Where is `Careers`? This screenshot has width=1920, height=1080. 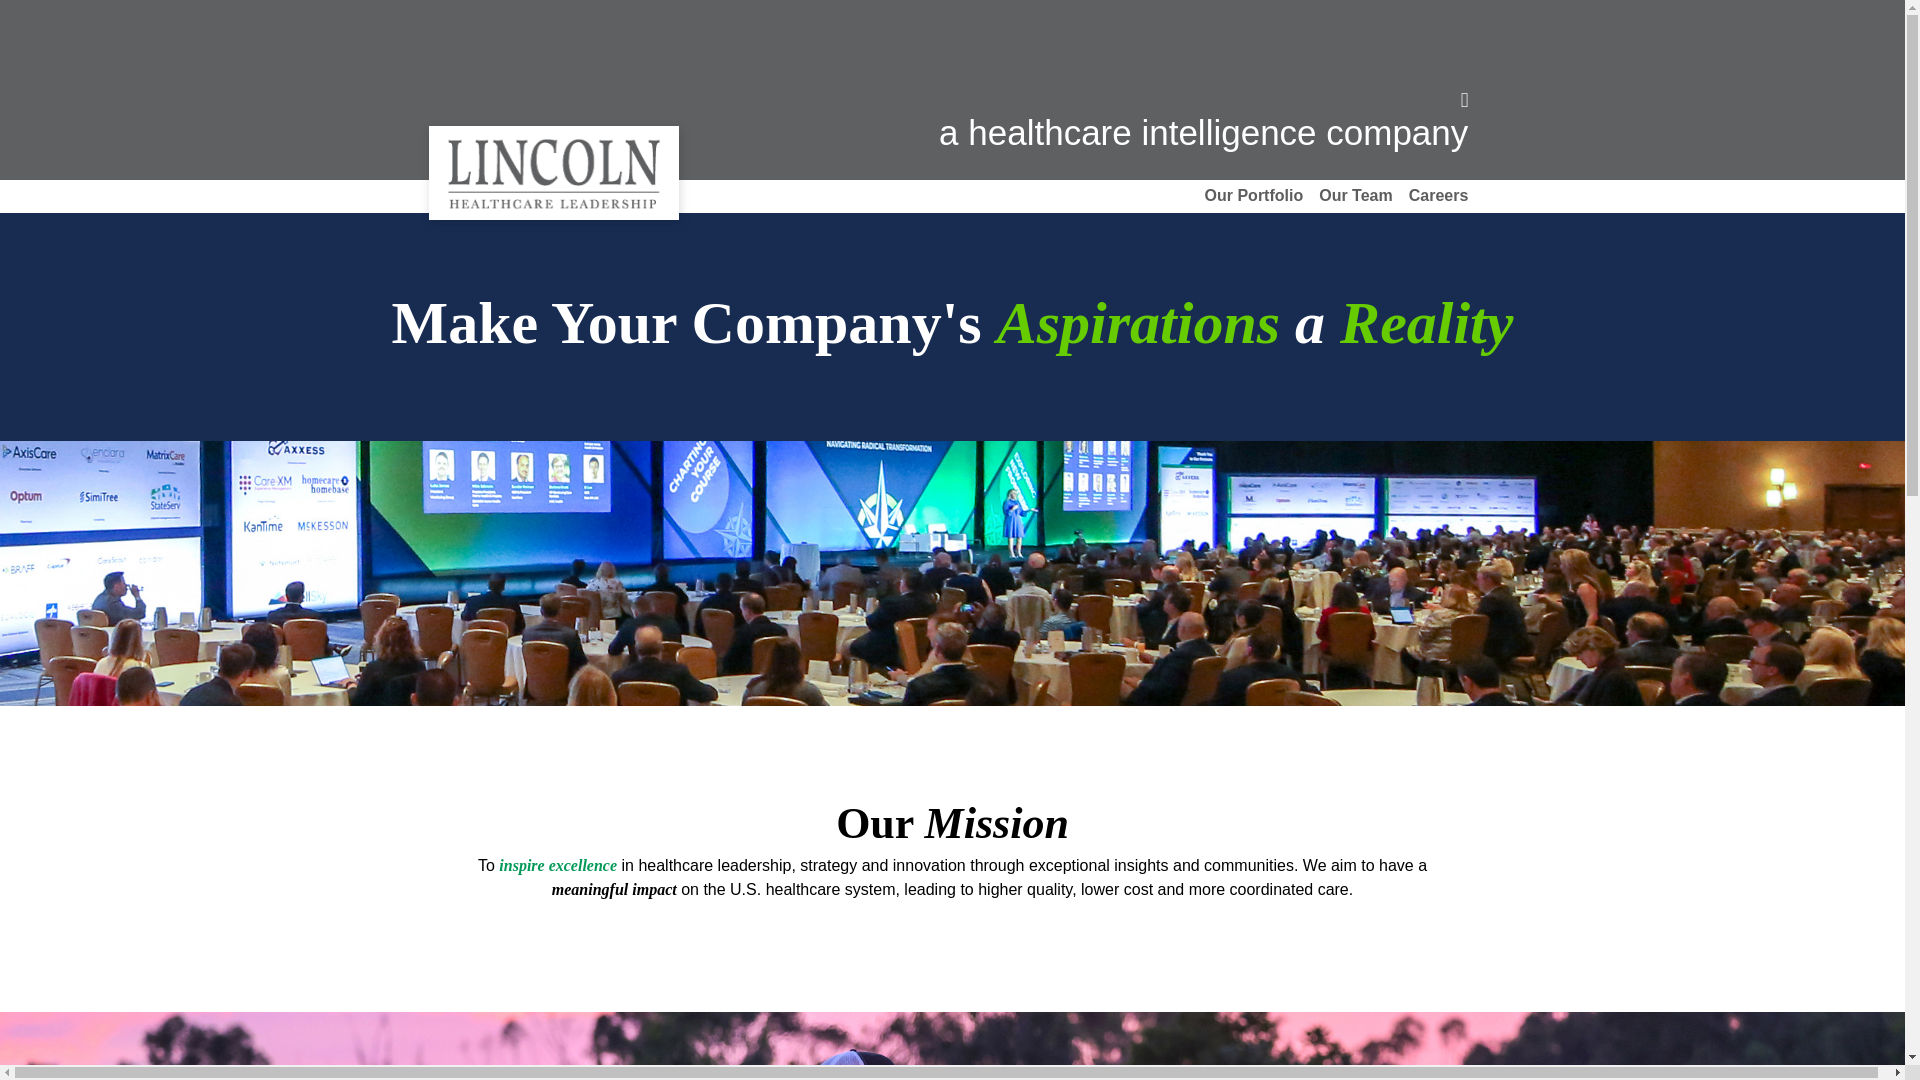
Careers is located at coordinates (1438, 196).